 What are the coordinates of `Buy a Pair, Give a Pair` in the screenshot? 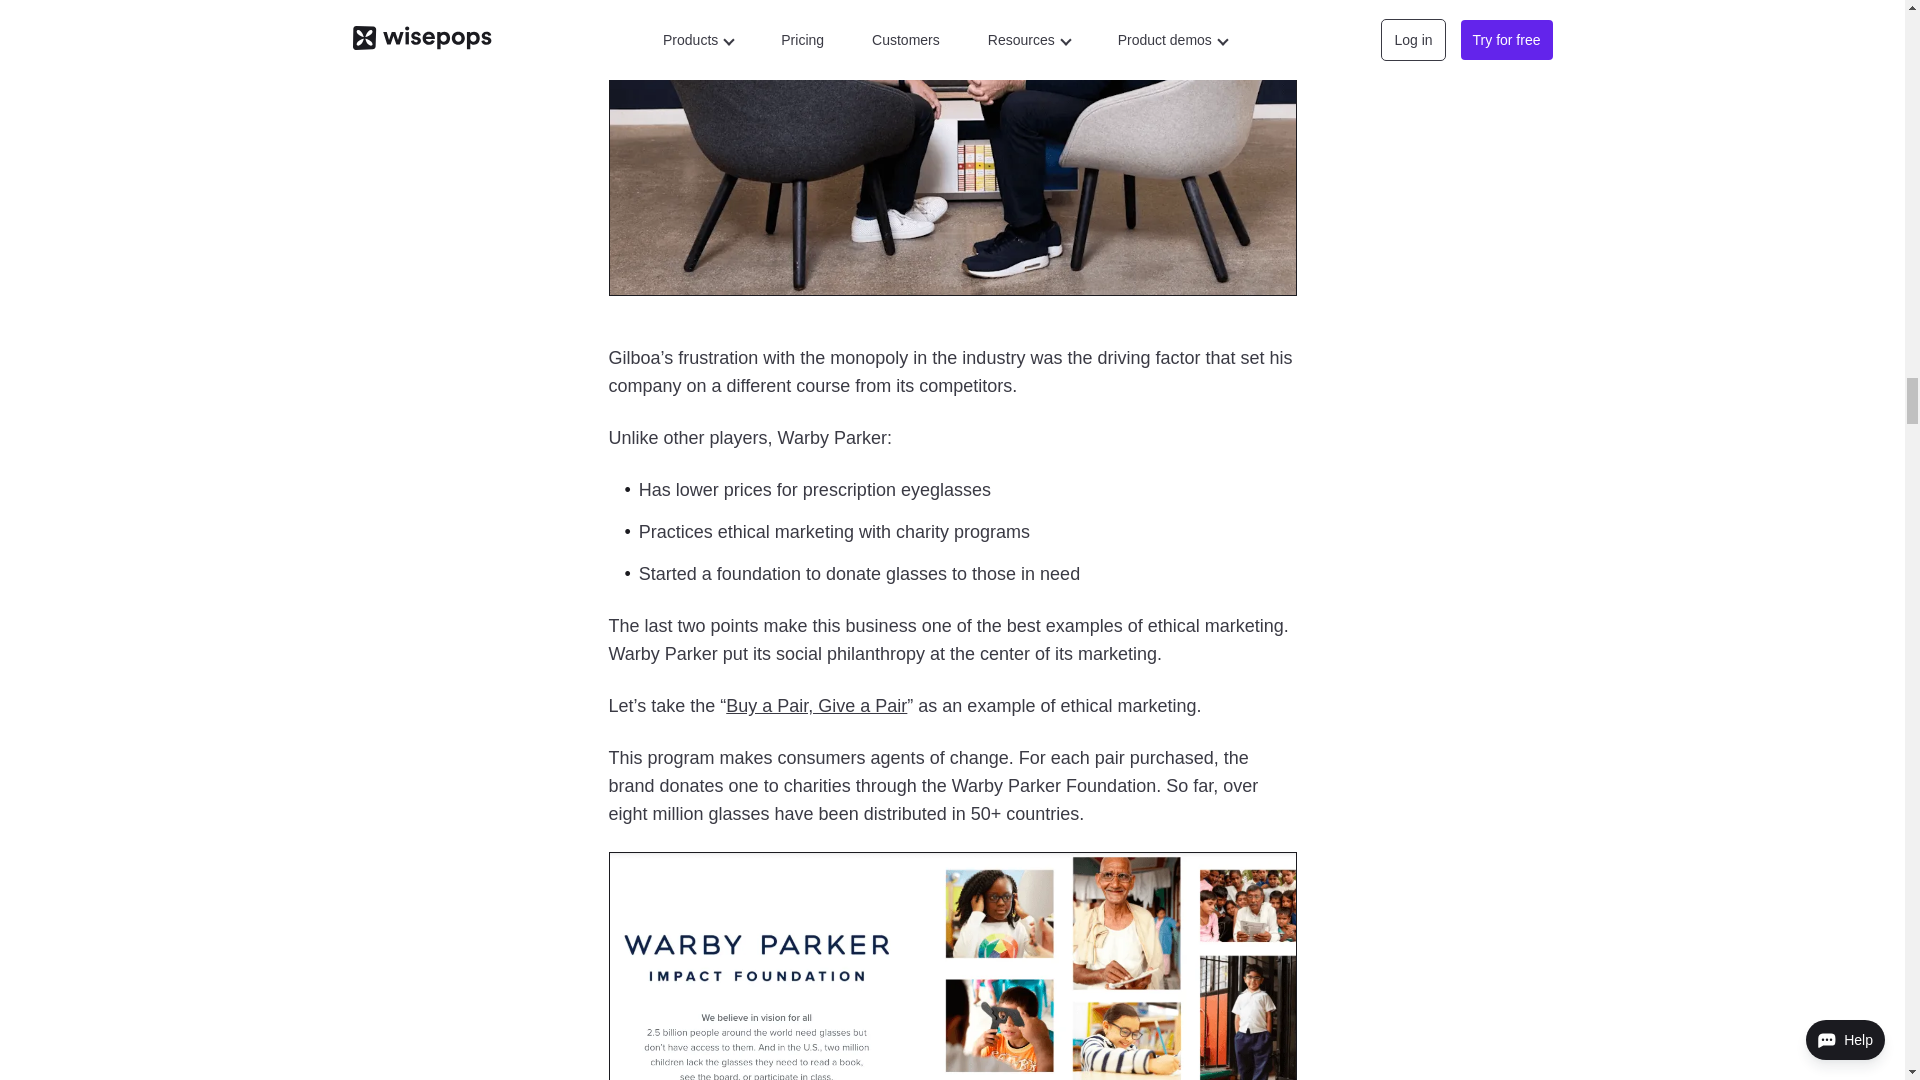 It's located at (816, 706).